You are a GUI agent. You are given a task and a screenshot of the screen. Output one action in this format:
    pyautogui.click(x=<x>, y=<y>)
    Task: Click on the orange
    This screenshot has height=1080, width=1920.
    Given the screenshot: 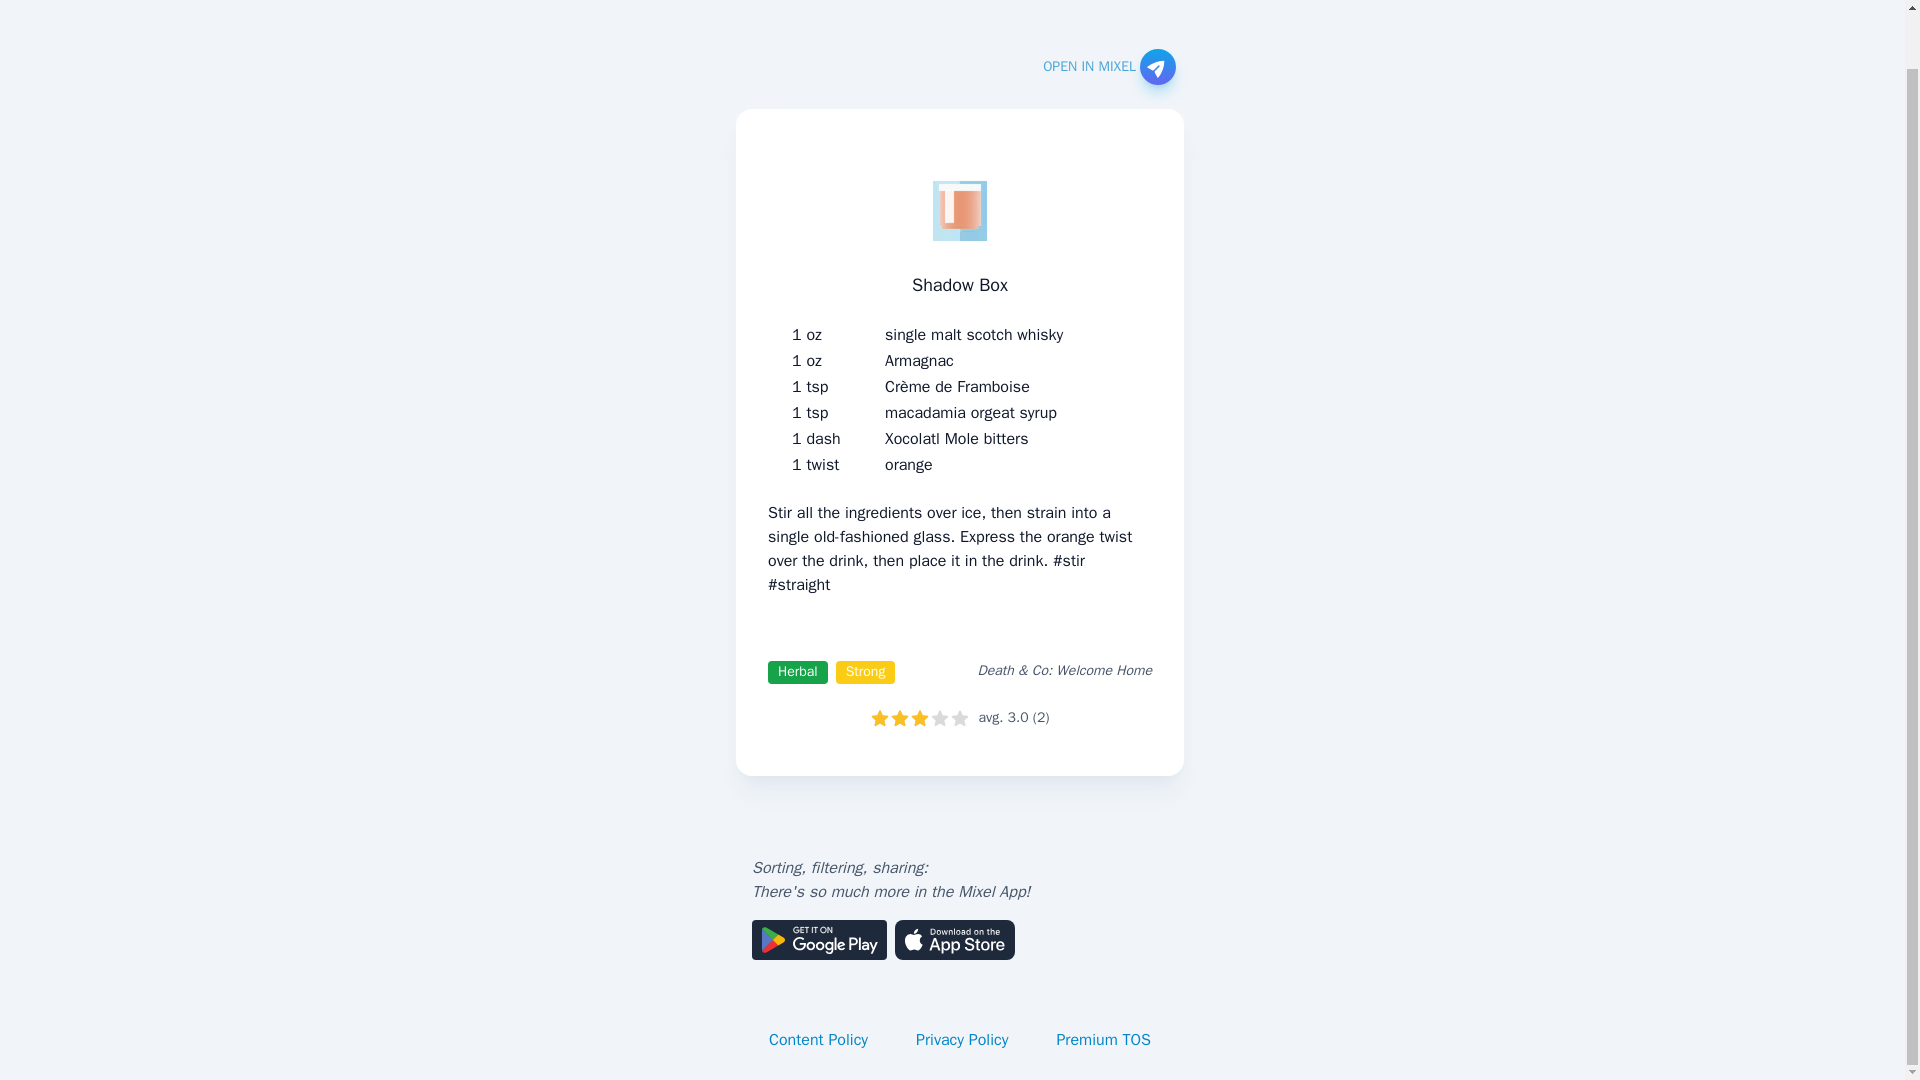 What is the action you would take?
    pyautogui.click(x=909, y=464)
    